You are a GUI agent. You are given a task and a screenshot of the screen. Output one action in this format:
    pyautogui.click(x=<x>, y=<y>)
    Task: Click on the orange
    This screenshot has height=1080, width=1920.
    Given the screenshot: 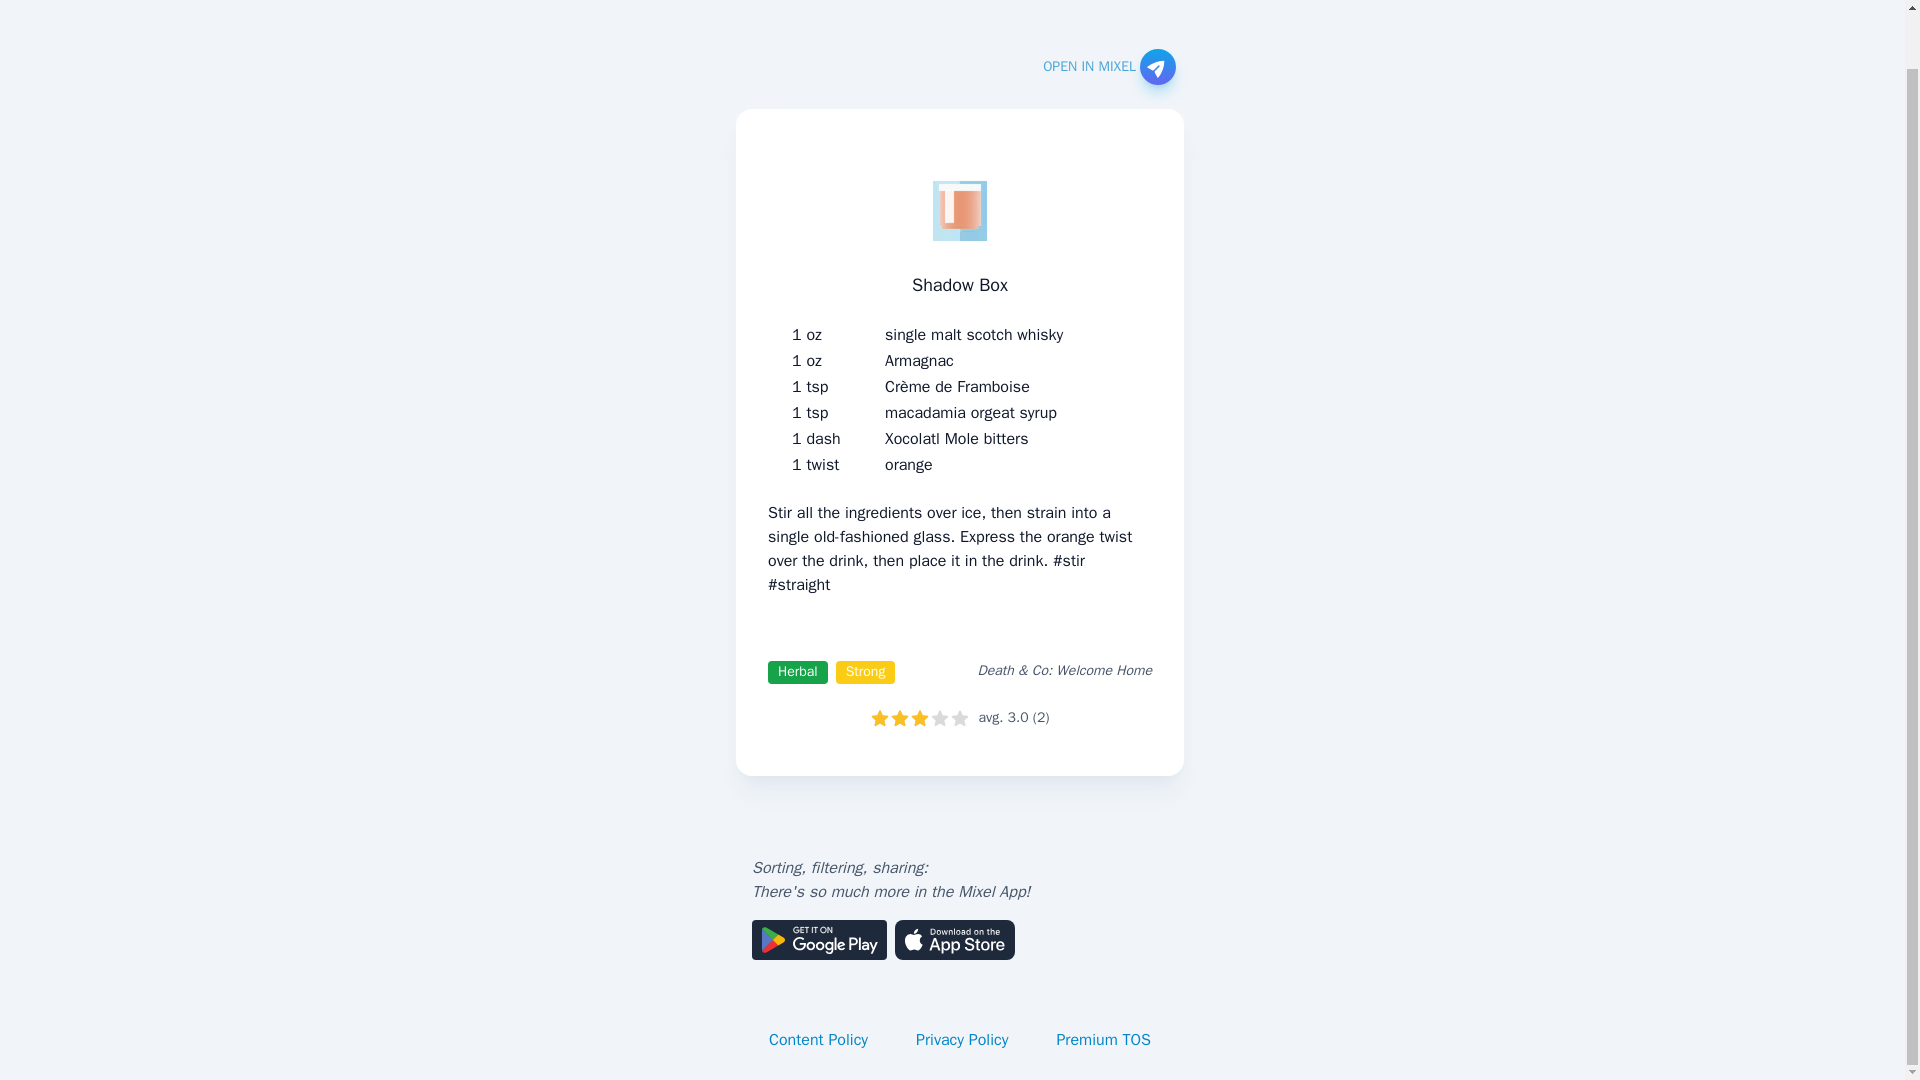 What is the action you would take?
    pyautogui.click(x=909, y=464)
    